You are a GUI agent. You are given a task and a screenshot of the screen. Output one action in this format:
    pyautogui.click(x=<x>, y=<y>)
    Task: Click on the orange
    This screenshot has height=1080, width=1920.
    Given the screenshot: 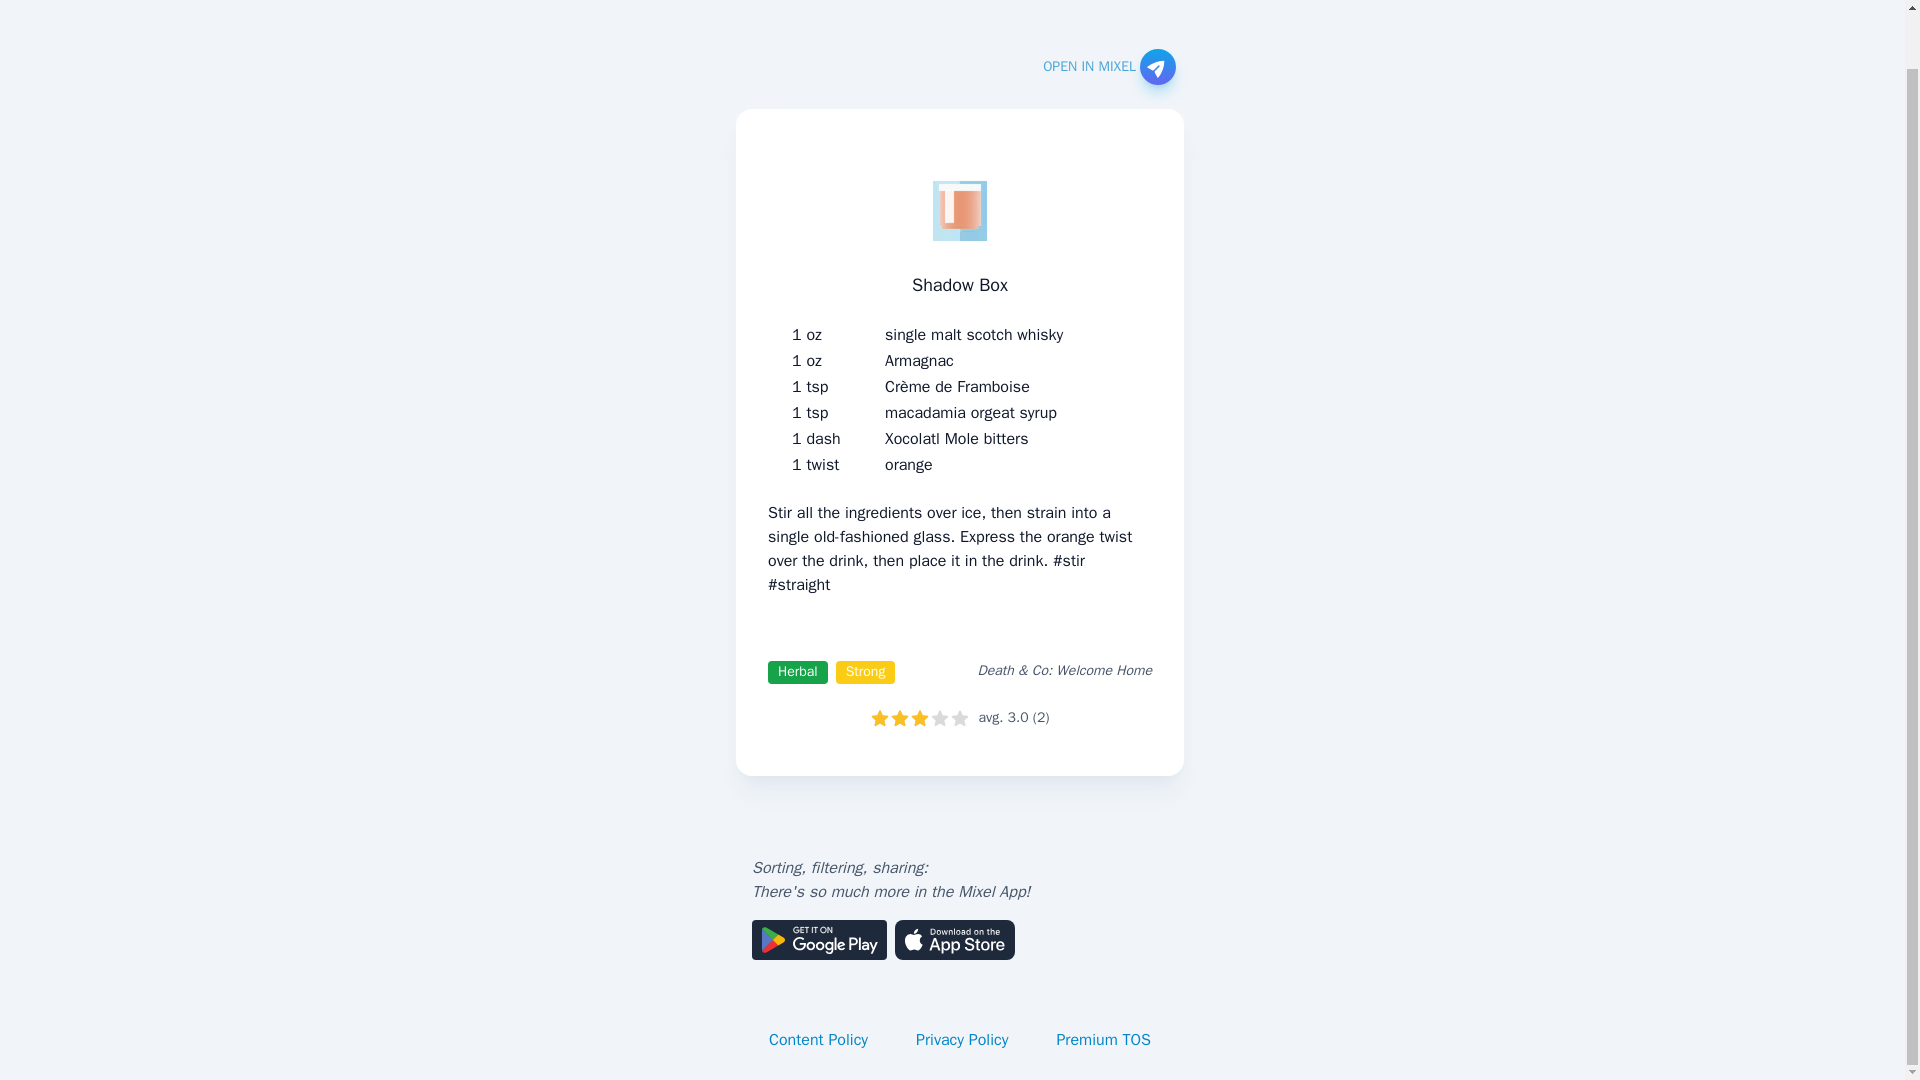 What is the action you would take?
    pyautogui.click(x=909, y=464)
    